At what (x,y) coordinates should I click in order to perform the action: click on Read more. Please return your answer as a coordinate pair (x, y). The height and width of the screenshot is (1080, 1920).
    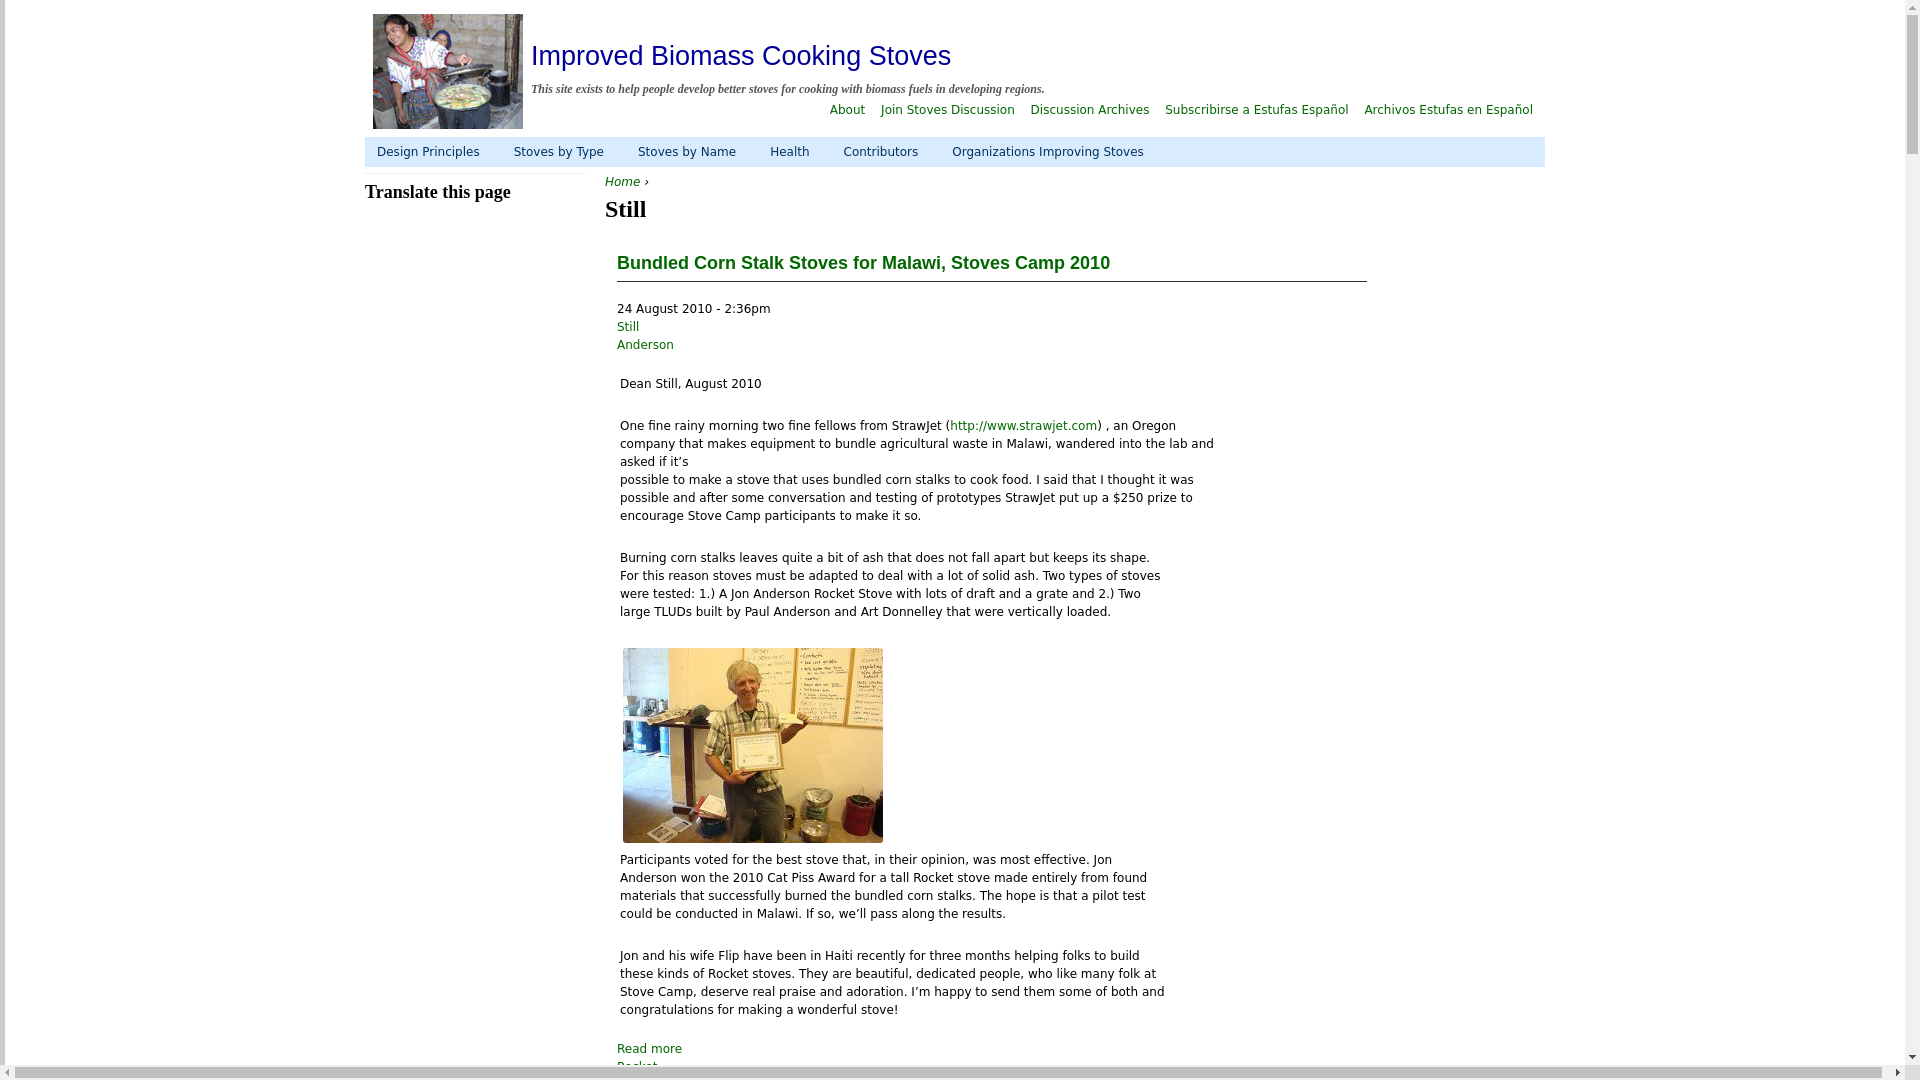
    Looking at the image, I should click on (648, 1049).